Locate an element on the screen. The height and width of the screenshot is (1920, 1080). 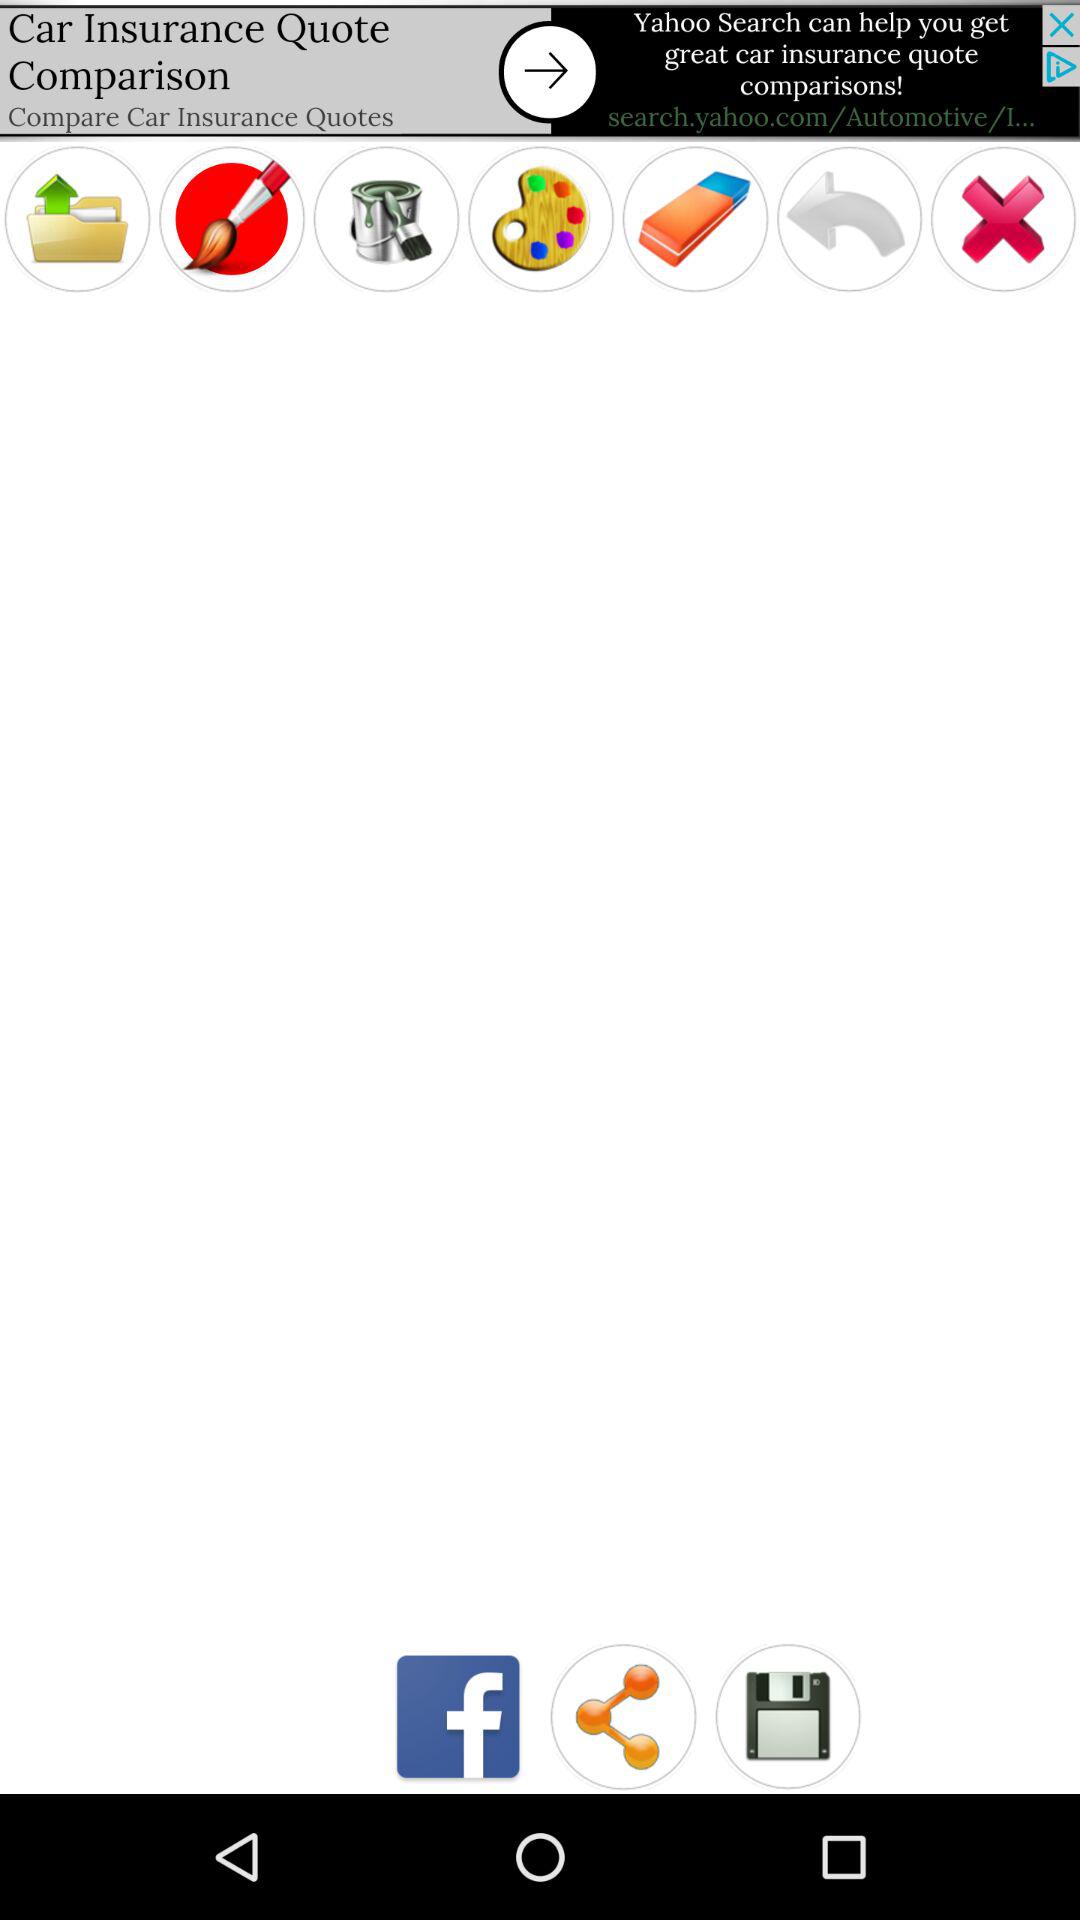
share to facebook is located at coordinates (458, 1716).